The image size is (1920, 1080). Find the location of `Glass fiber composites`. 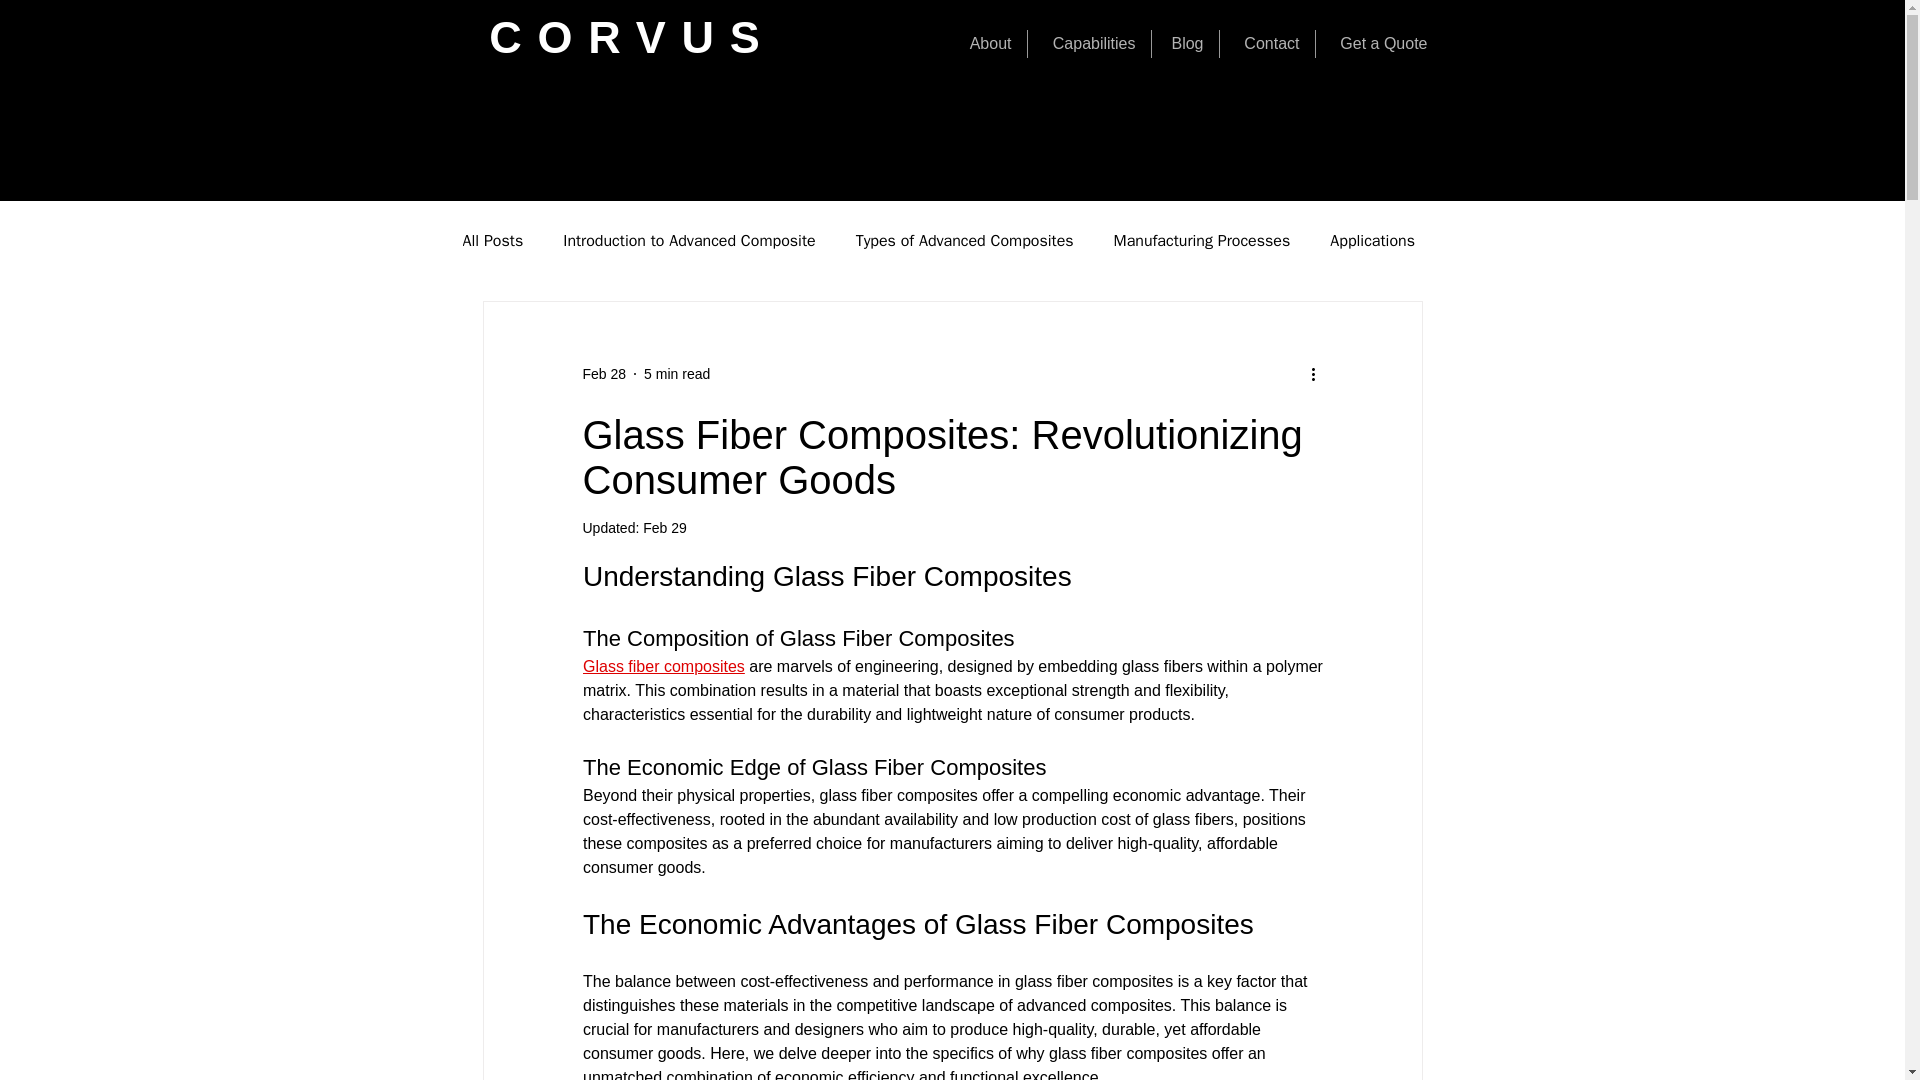

Glass fiber composites is located at coordinates (662, 666).